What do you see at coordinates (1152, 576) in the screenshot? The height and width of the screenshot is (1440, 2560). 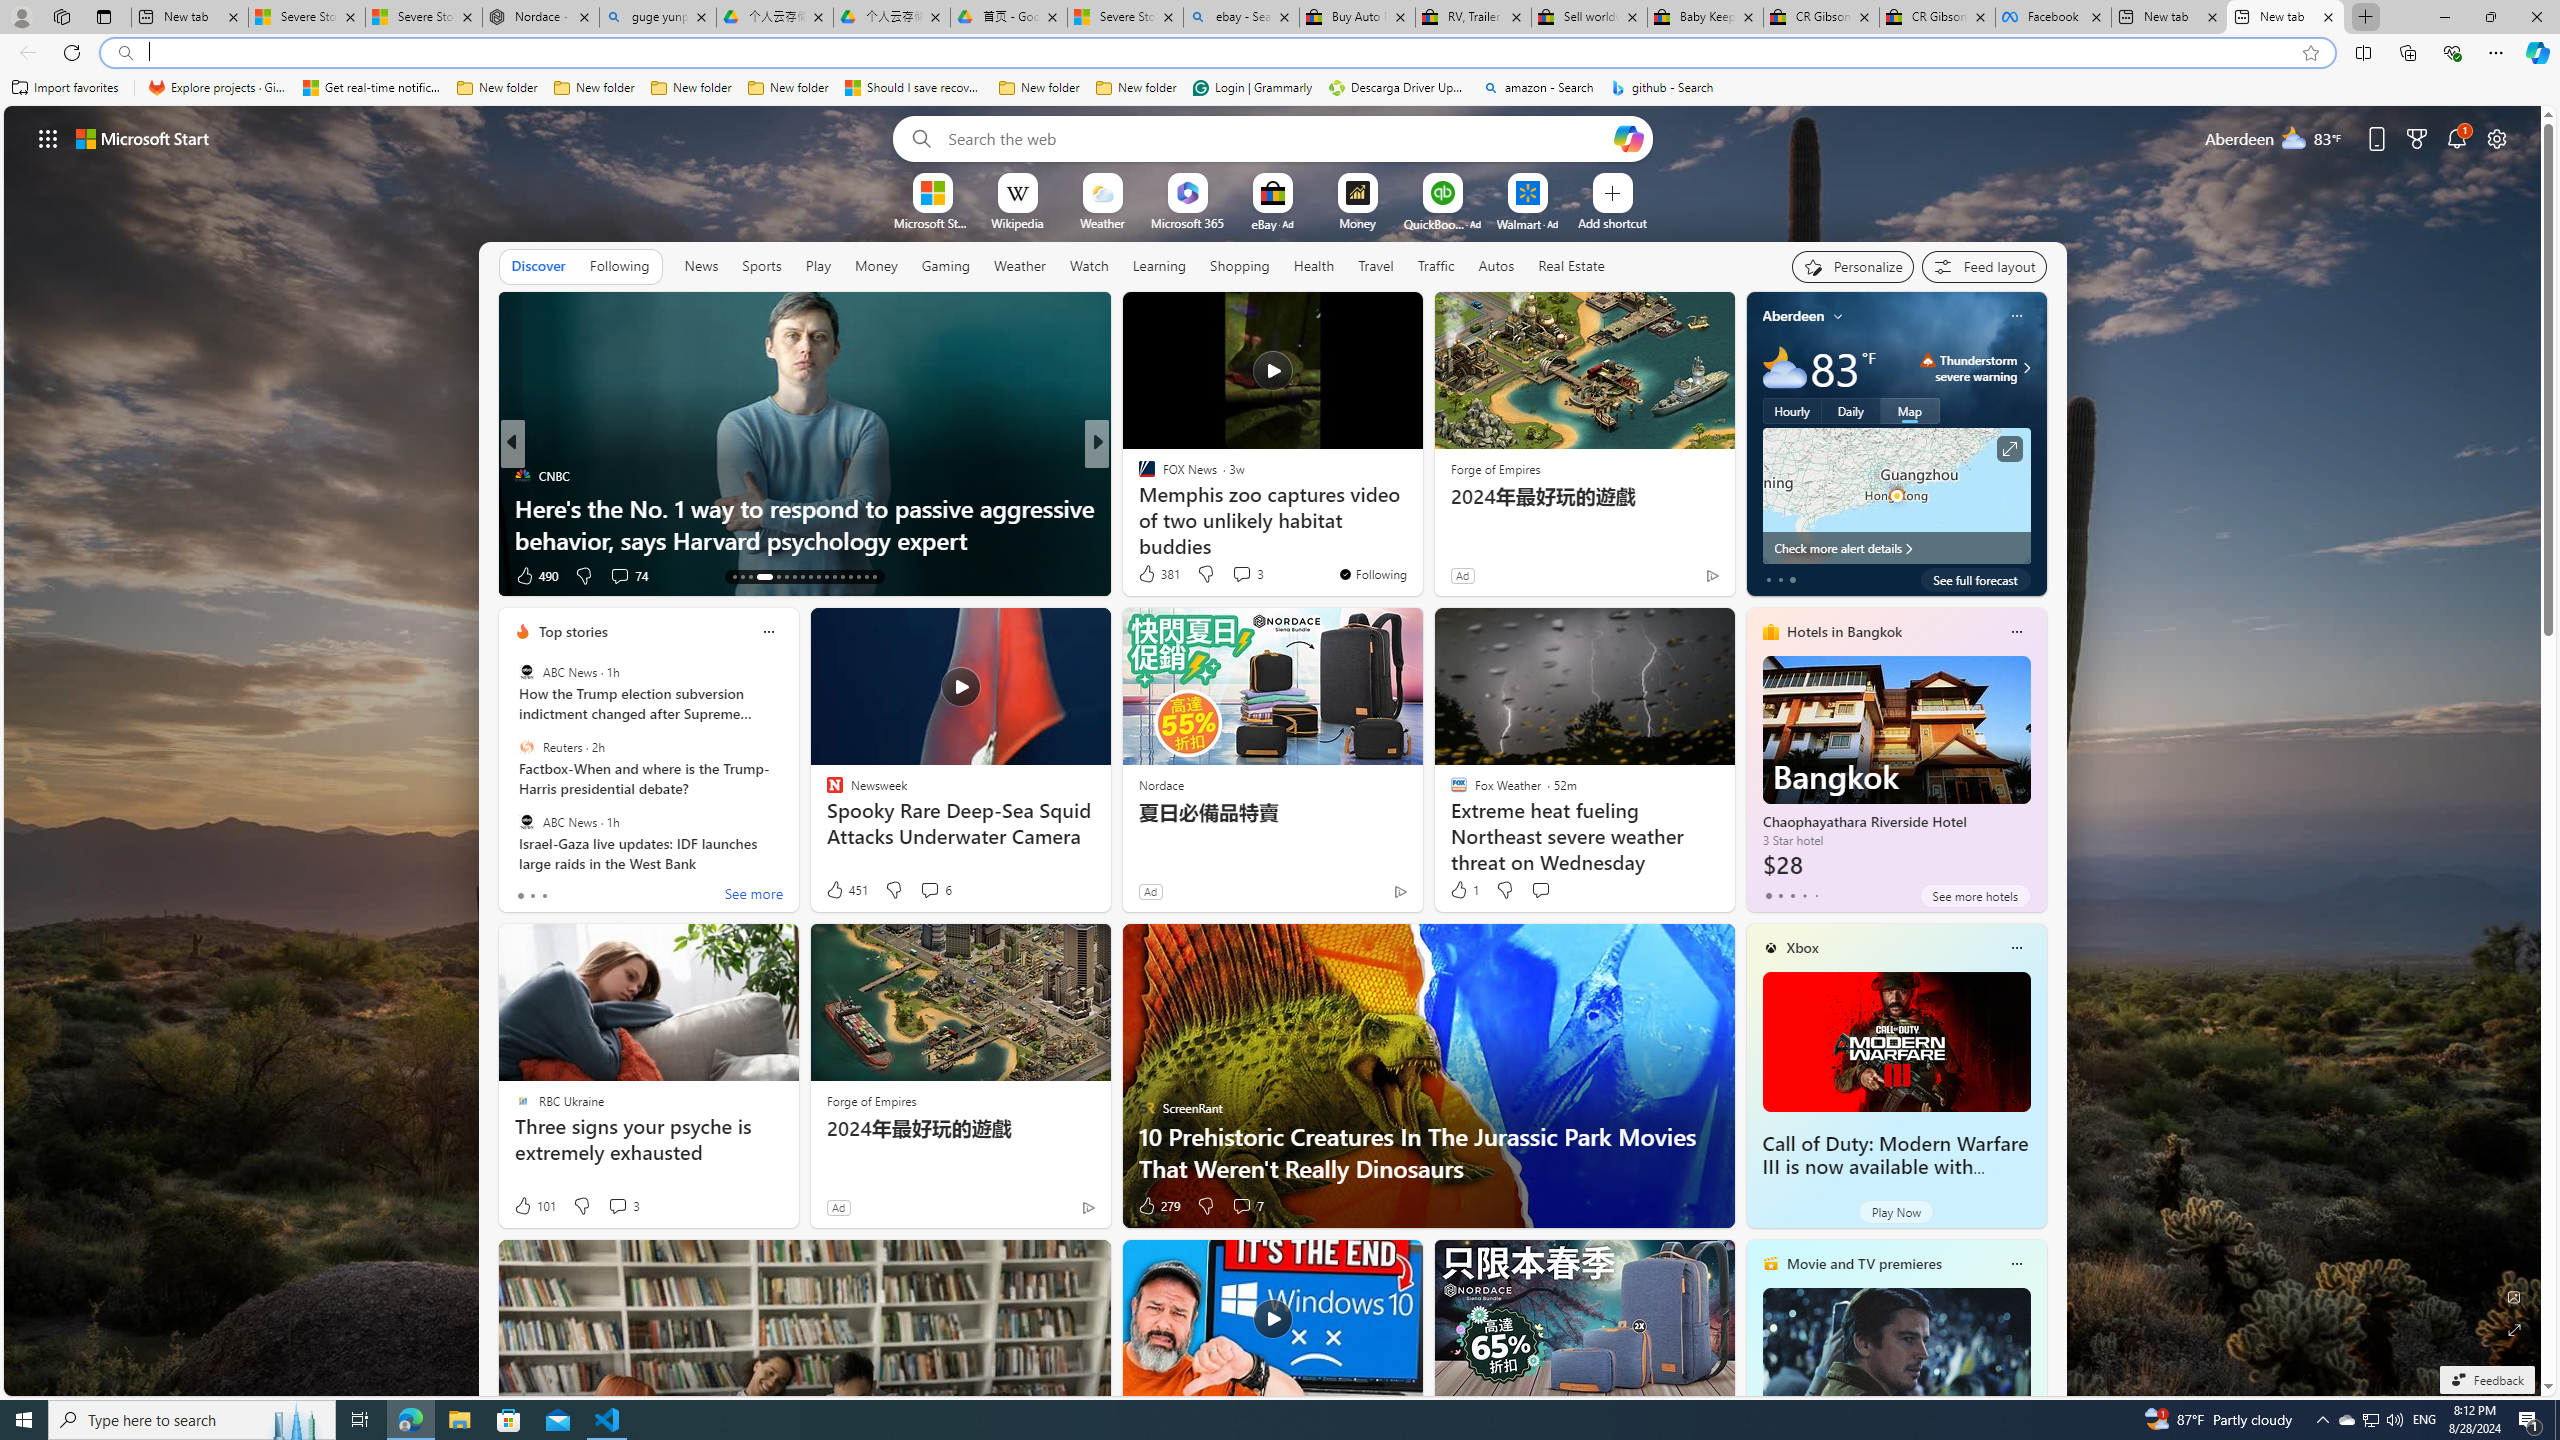 I see `311 Like` at bounding box center [1152, 576].